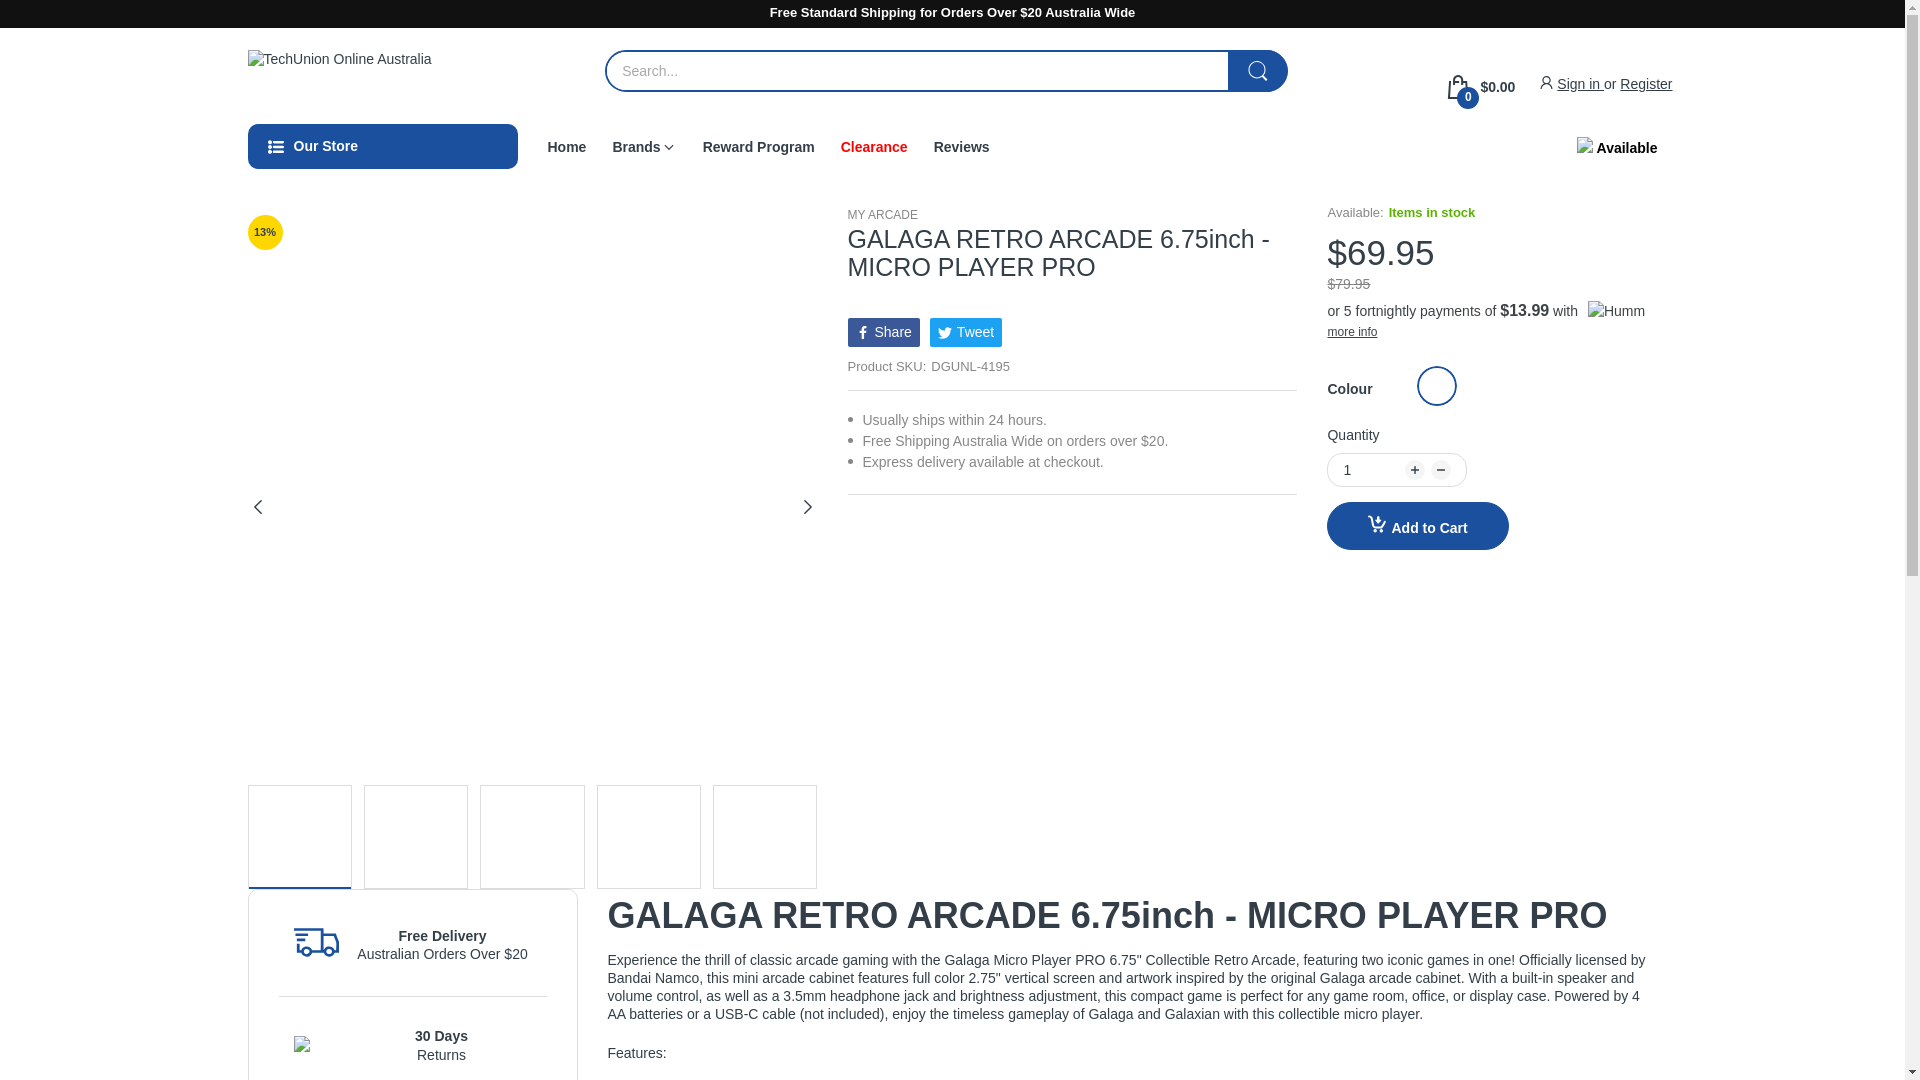 This screenshot has height=1080, width=1920. What do you see at coordinates (316, 942) in the screenshot?
I see `electro-track-order-icon` at bounding box center [316, 942].